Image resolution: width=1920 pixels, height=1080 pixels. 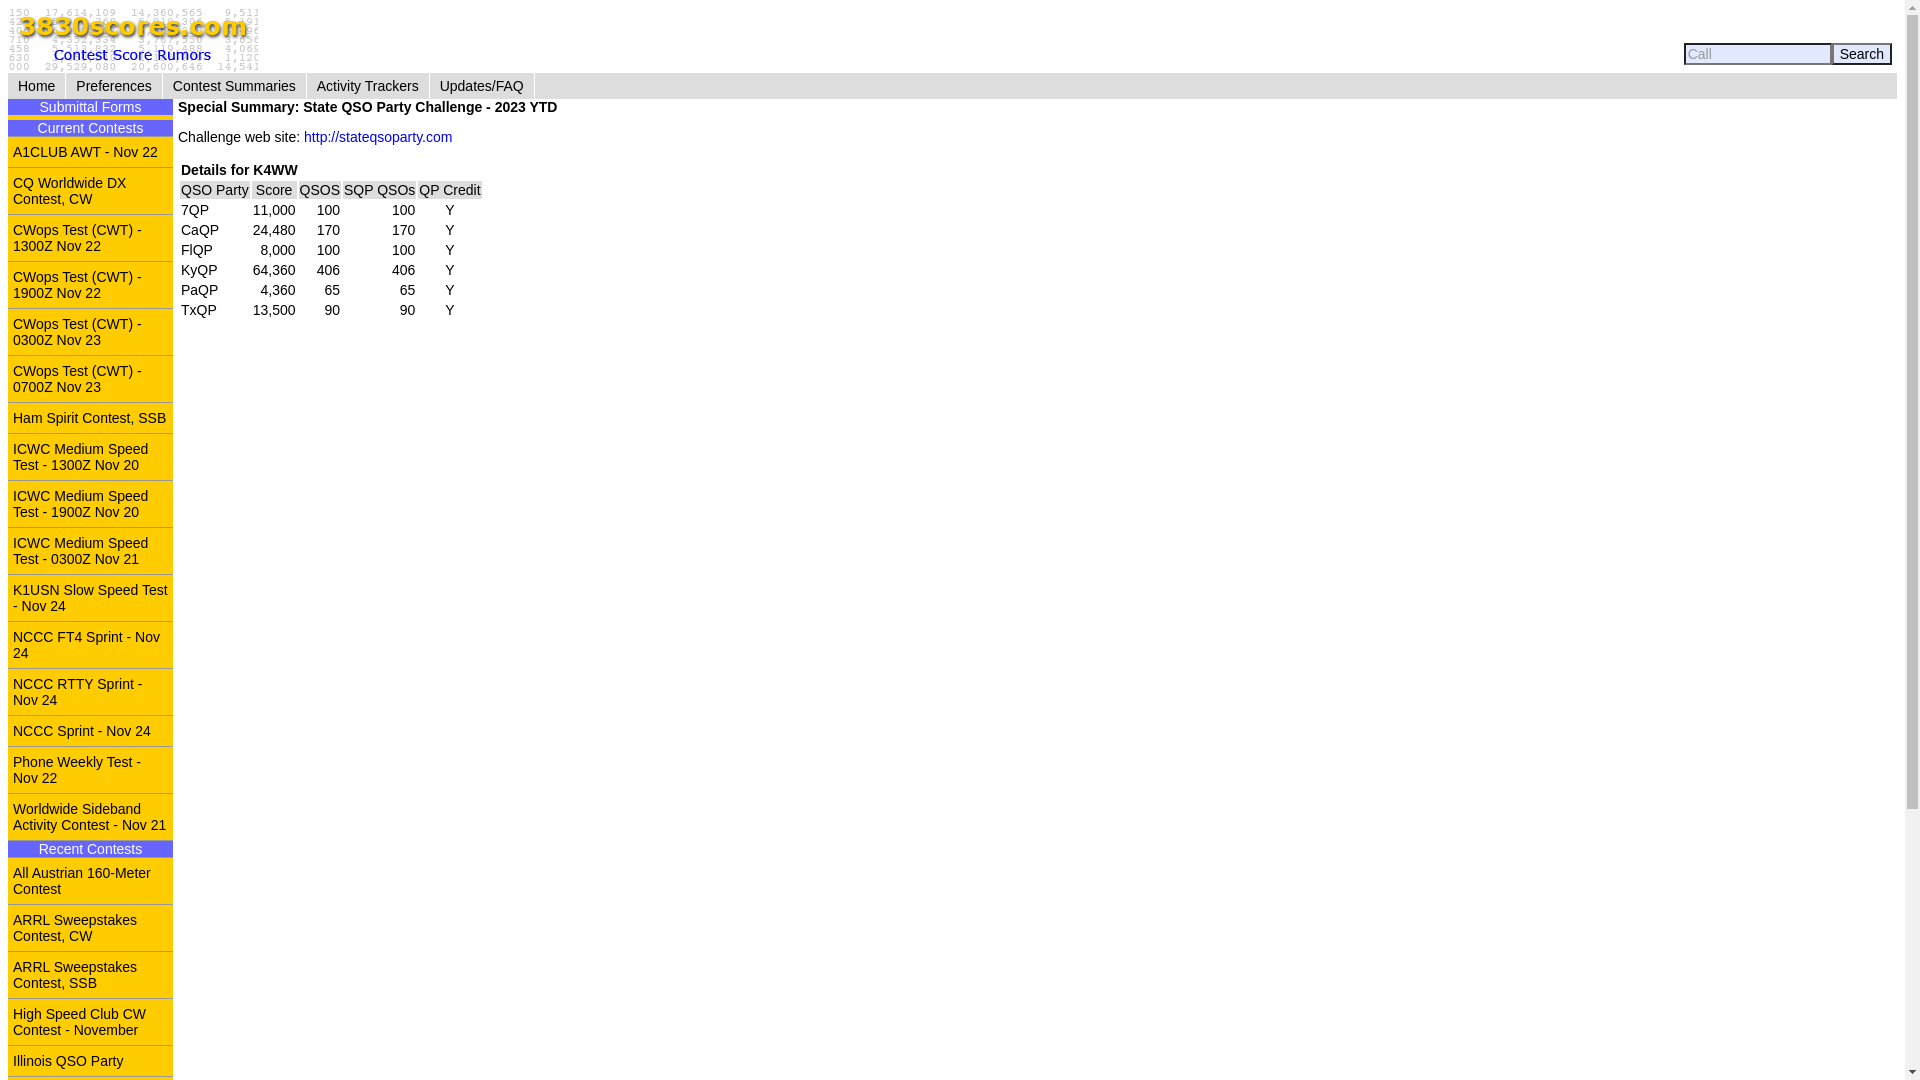 I want to click on ICWC Medium Speed Test - 0300Z Nov 21, so click(x=90, y=550).